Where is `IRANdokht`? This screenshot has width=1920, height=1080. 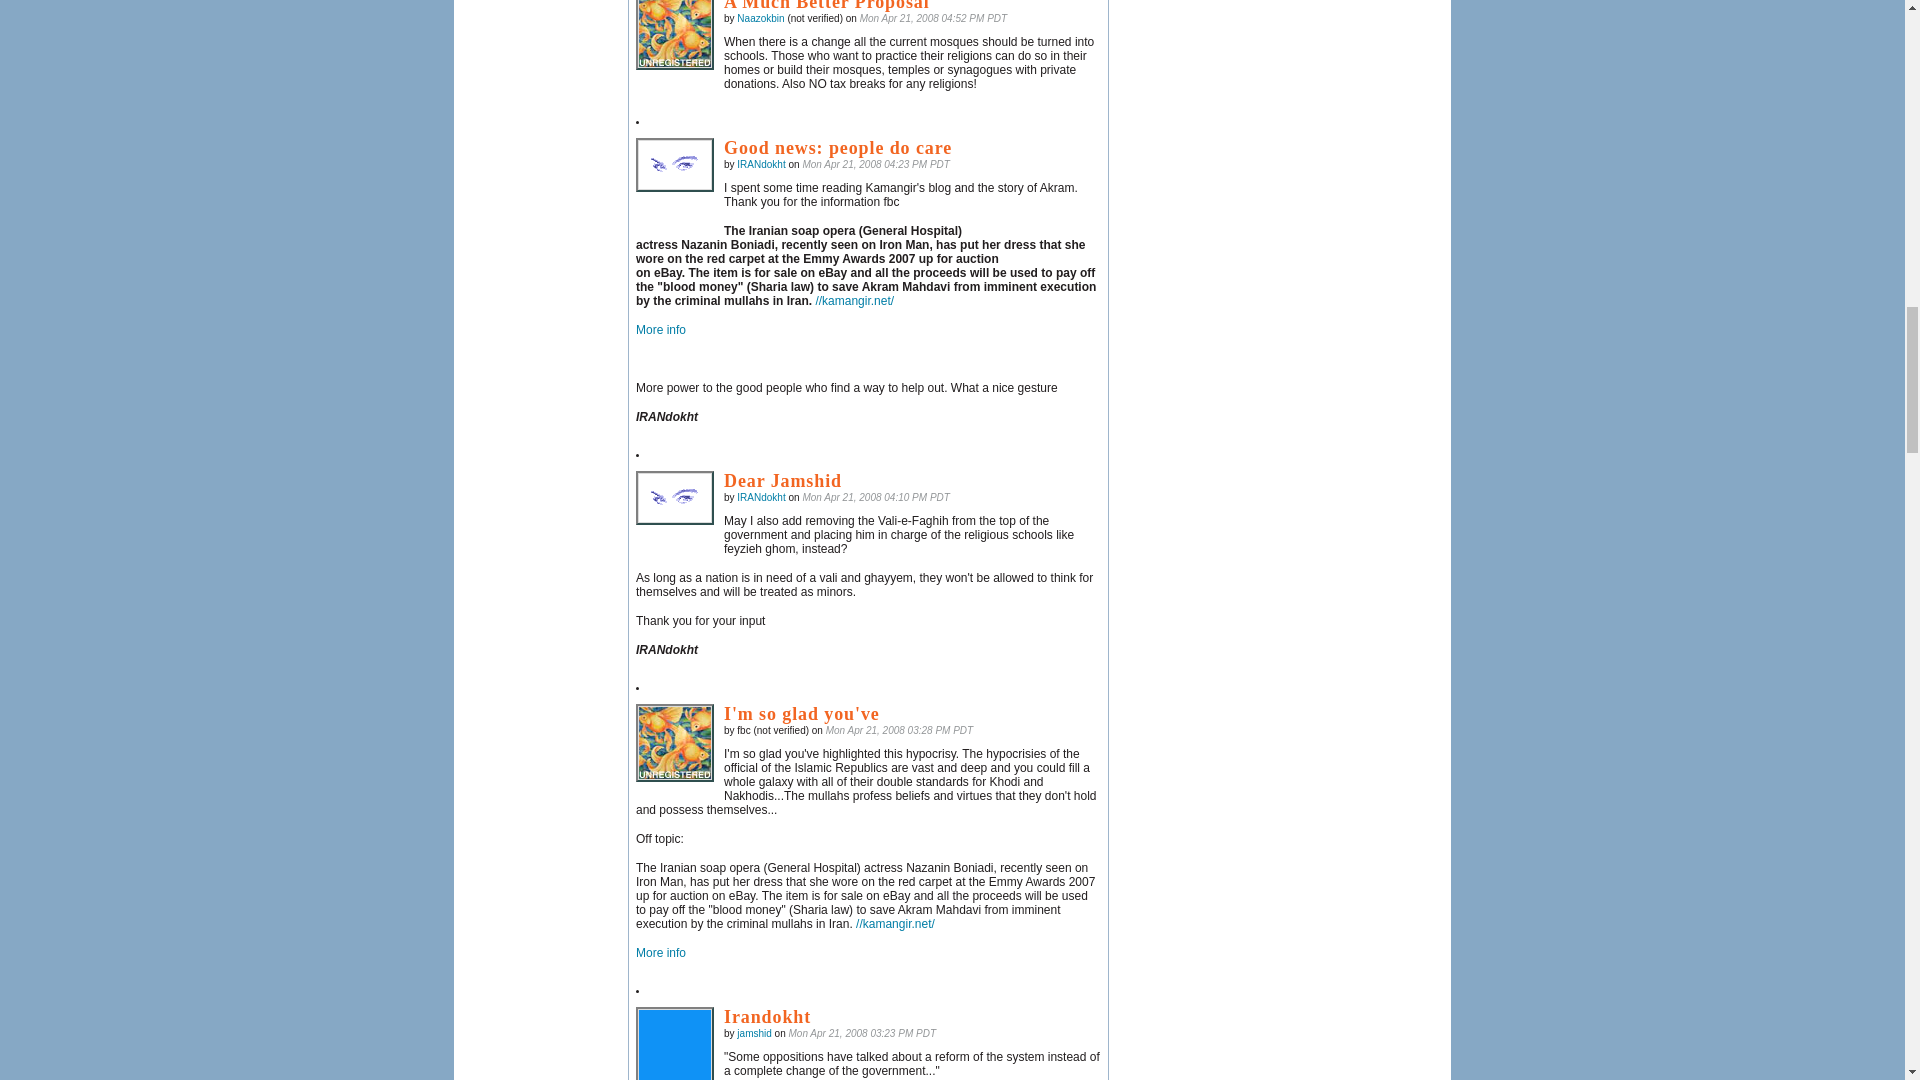 IRANdokht is located at coordinates (674, 165).